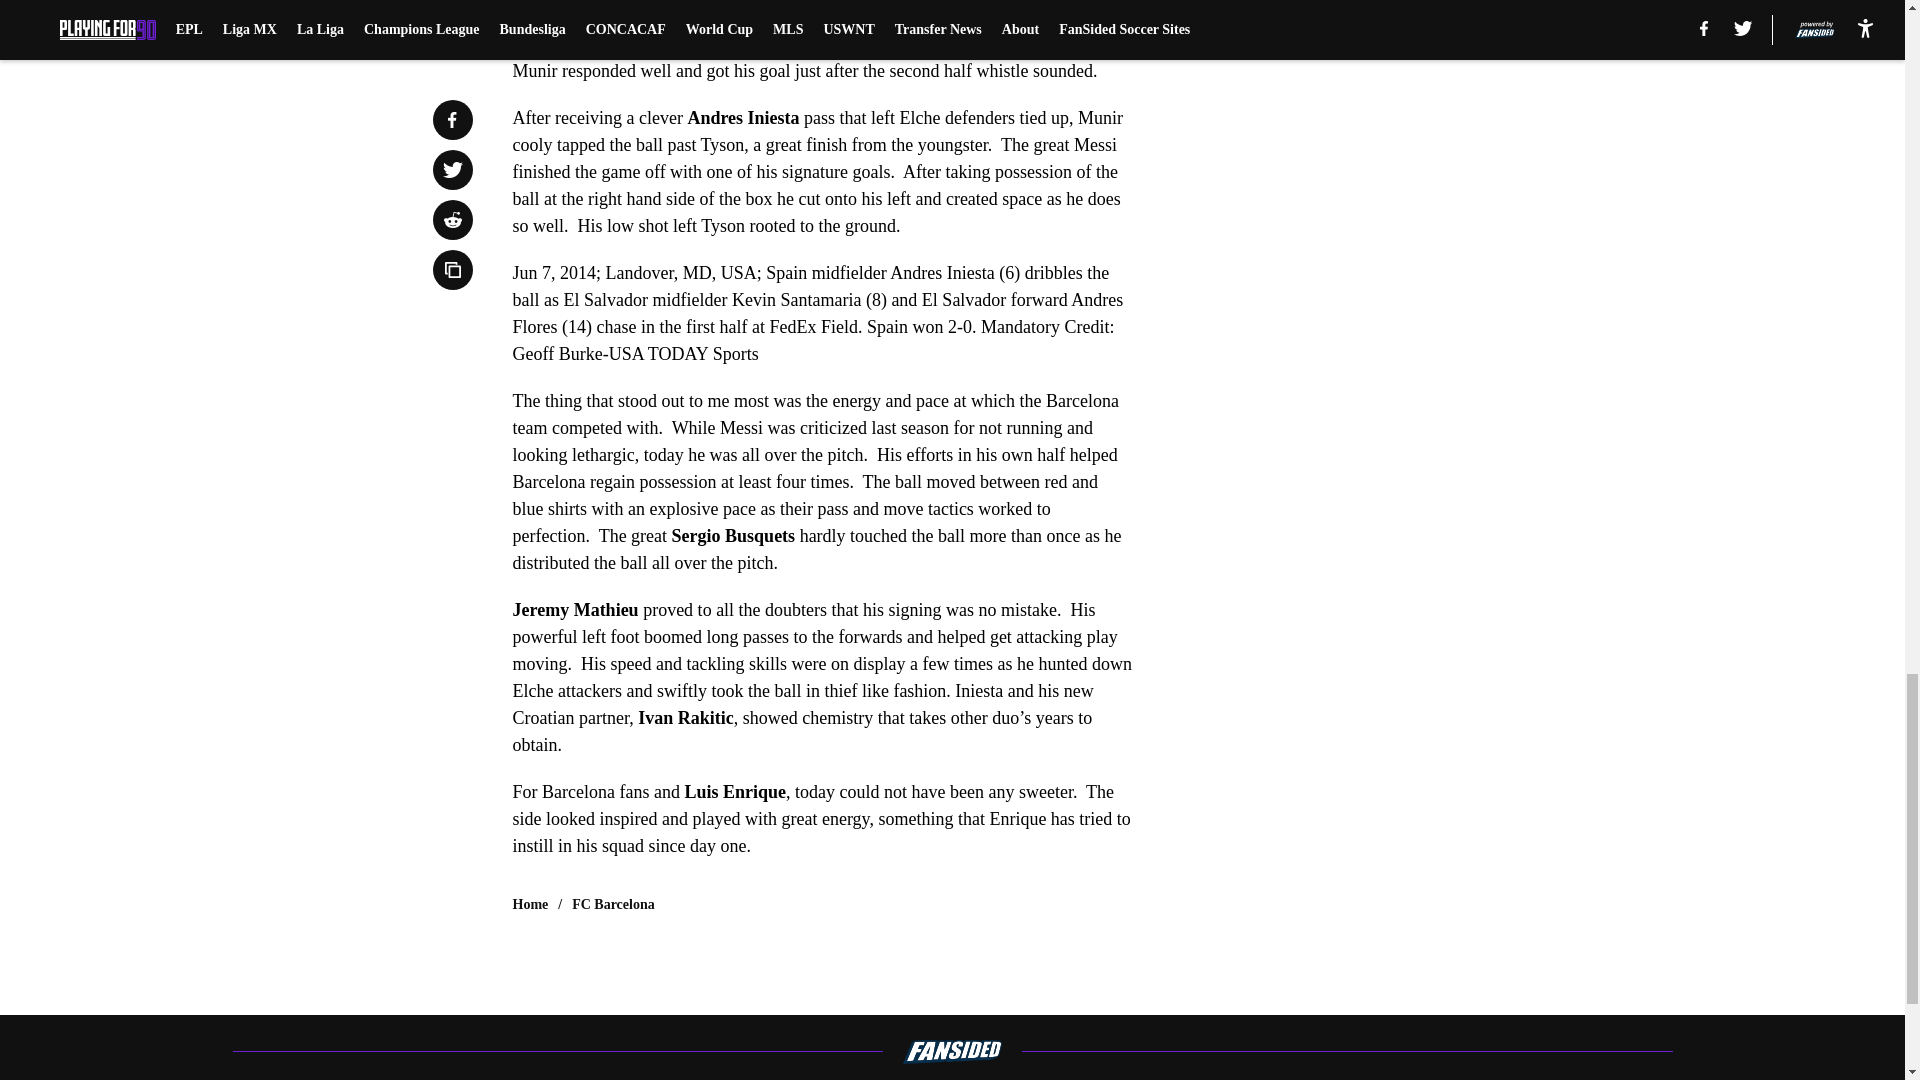 The height and width of the screenshot is (1080, 1920). I want to click on FC Barcelona, so click(613, 904).